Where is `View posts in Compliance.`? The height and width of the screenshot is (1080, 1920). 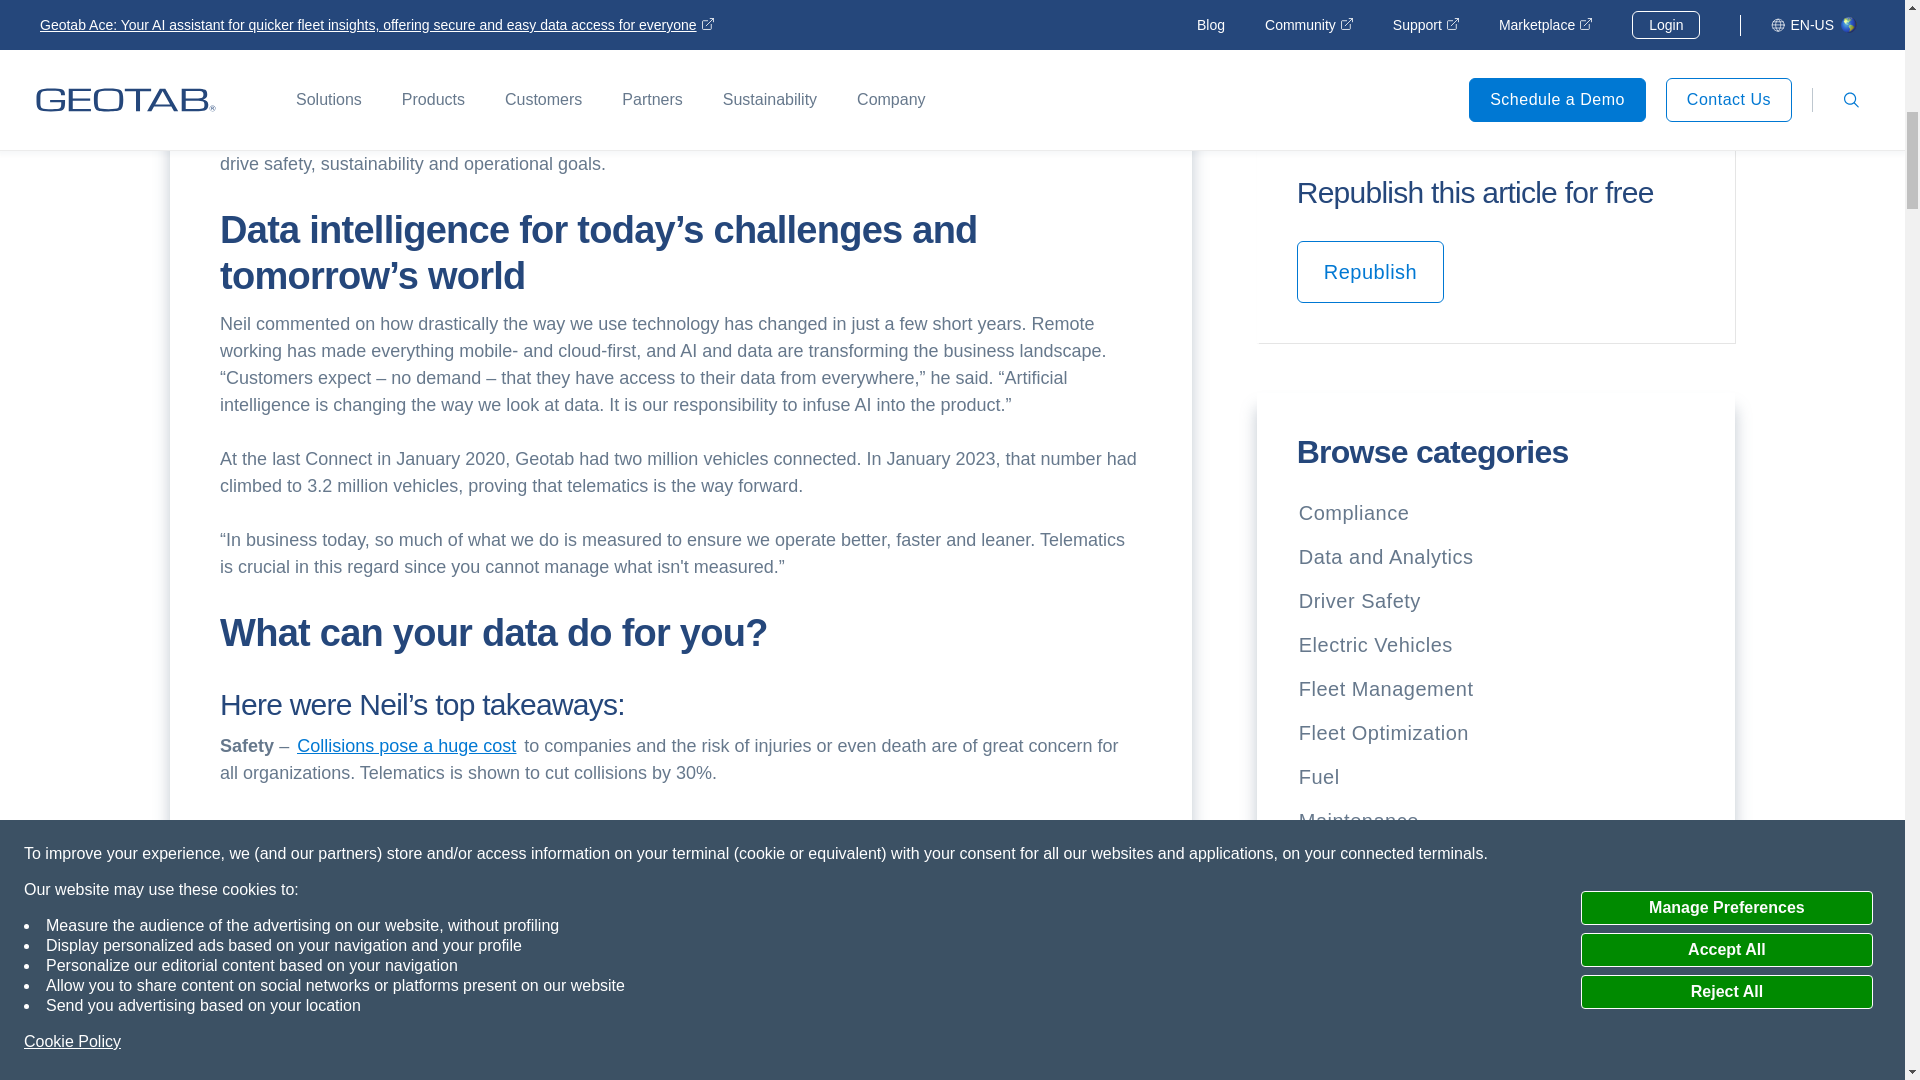
View posts in Compliance. is located at coordinates (1354, 512).